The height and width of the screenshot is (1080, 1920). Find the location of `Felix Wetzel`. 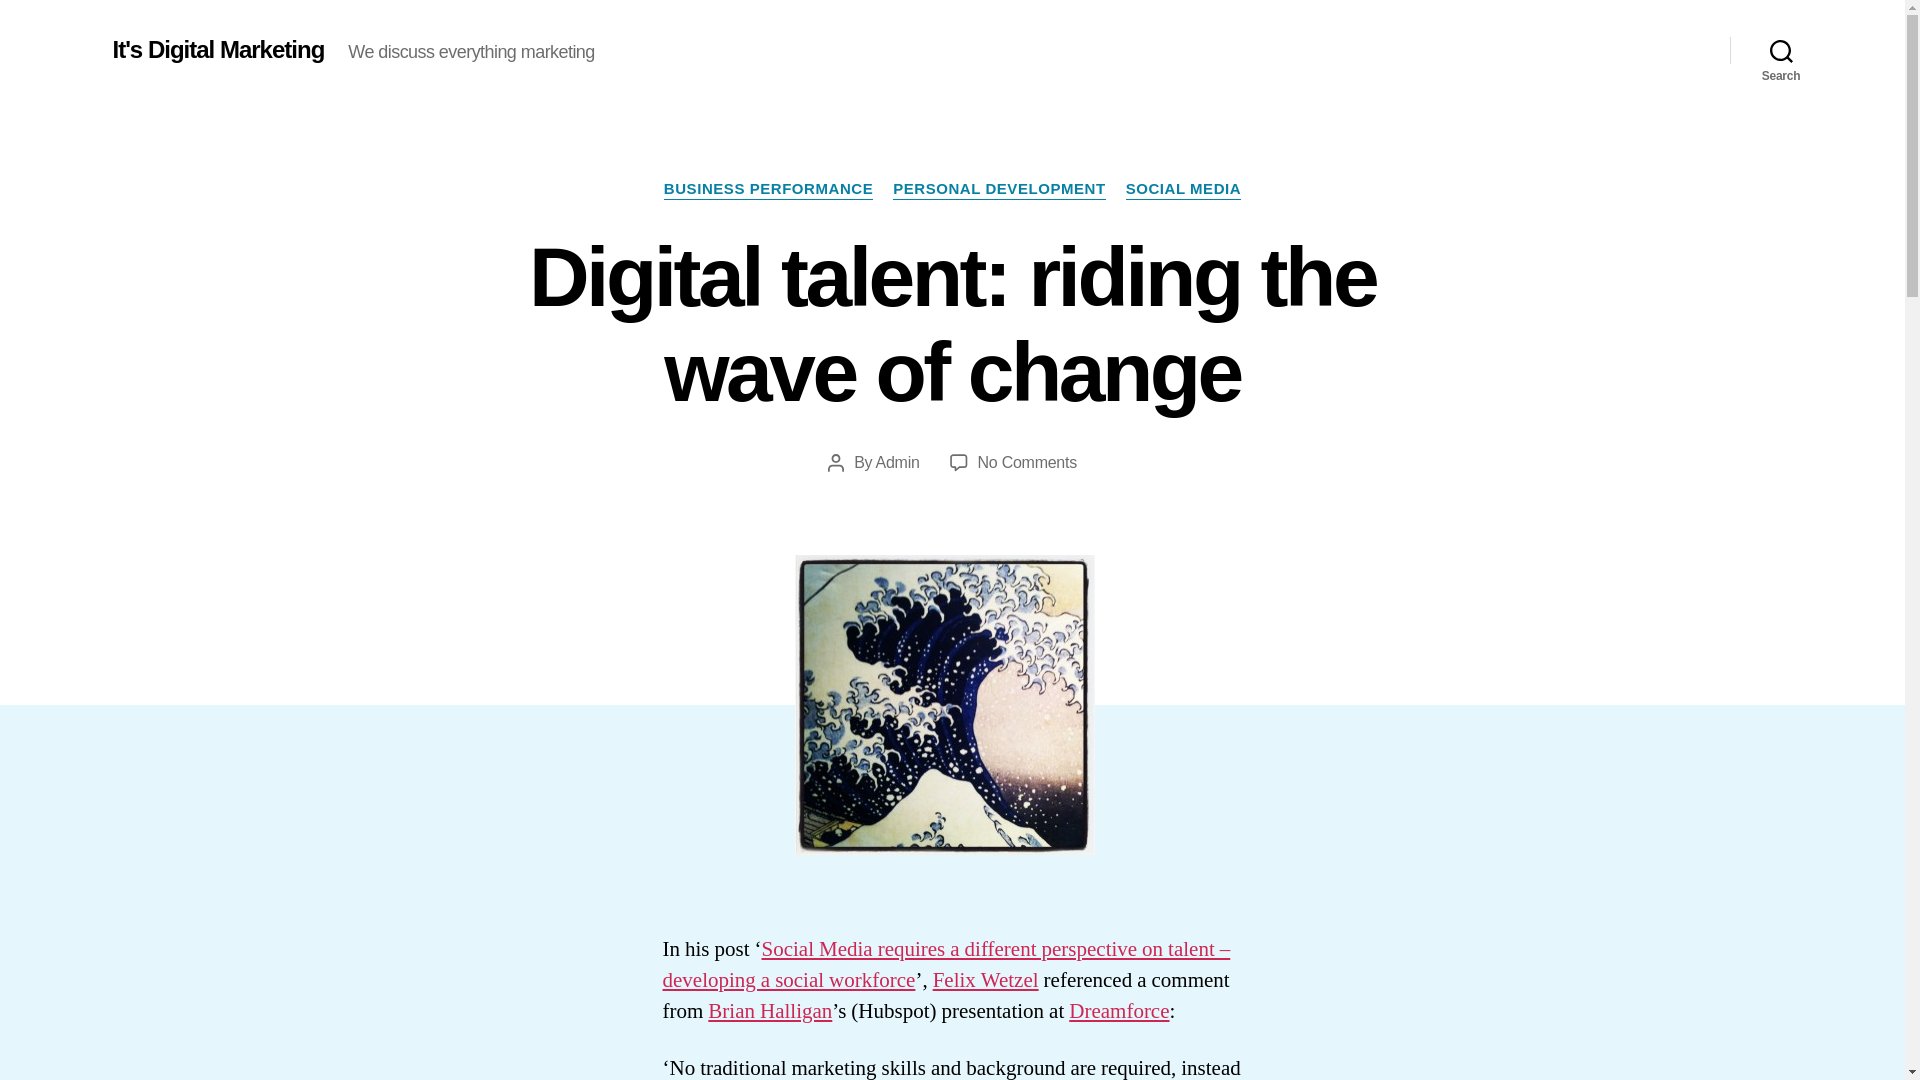

Felix Wetzel is located at coordinates (770, 1010).